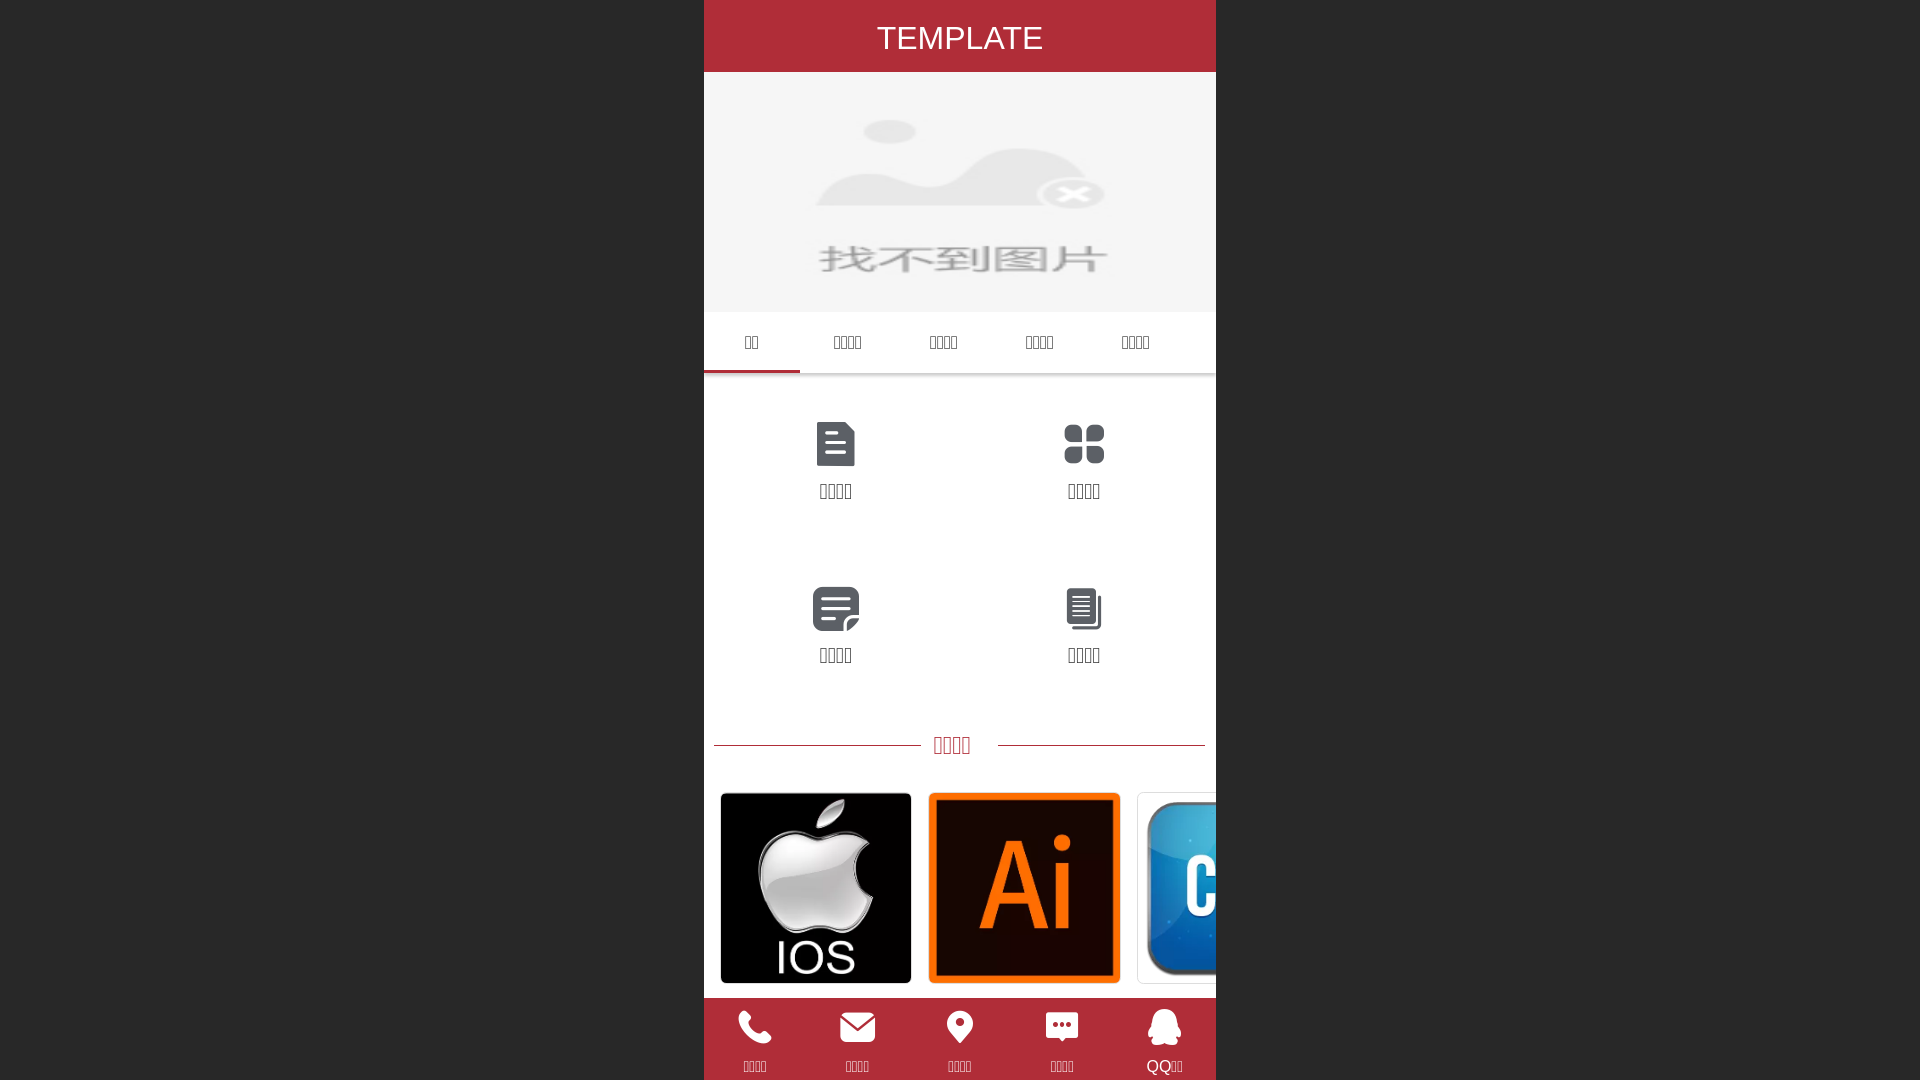  What do you see at coordinates (960, 38) in the screenshot?
I see `TEMPLATE` at bounding box center [960, 38].